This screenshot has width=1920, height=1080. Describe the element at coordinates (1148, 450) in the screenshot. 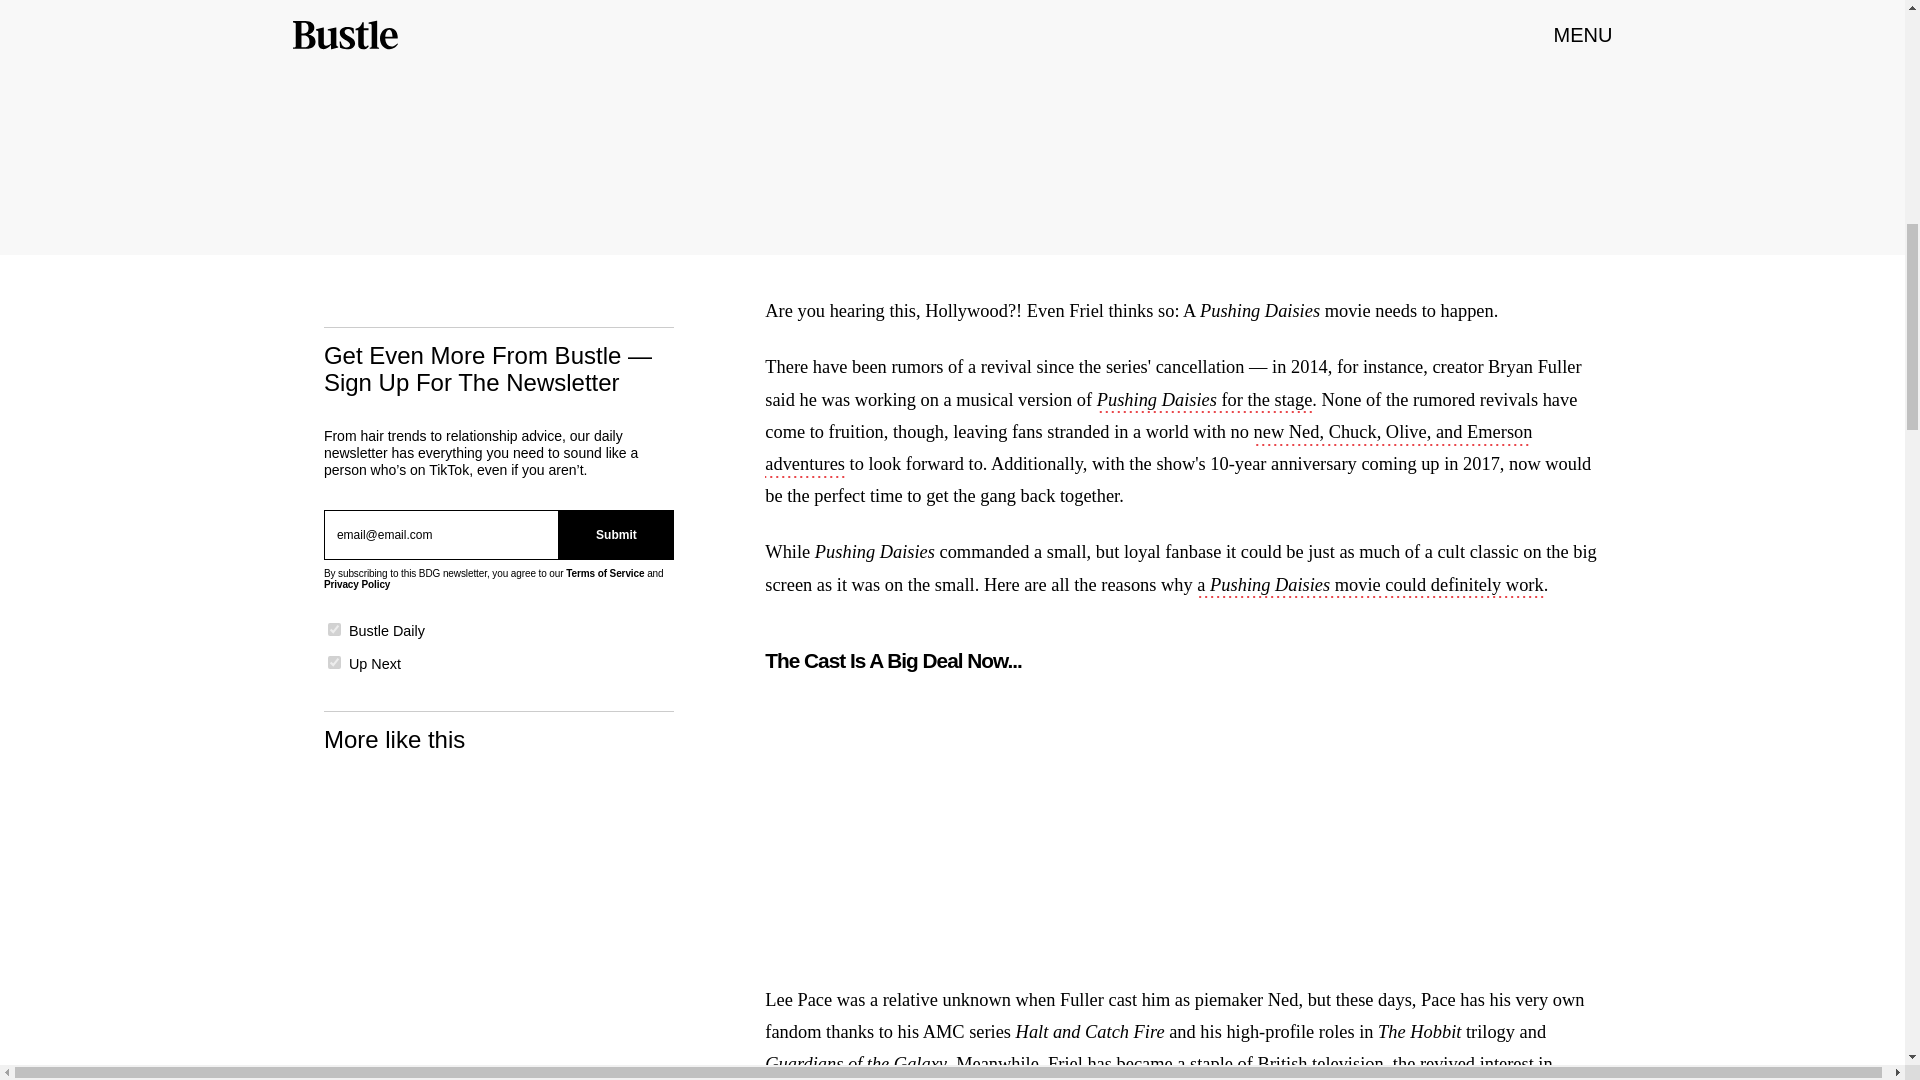

I see `new Ned, Chuck, Olive, and Emerson adventures` at that location.